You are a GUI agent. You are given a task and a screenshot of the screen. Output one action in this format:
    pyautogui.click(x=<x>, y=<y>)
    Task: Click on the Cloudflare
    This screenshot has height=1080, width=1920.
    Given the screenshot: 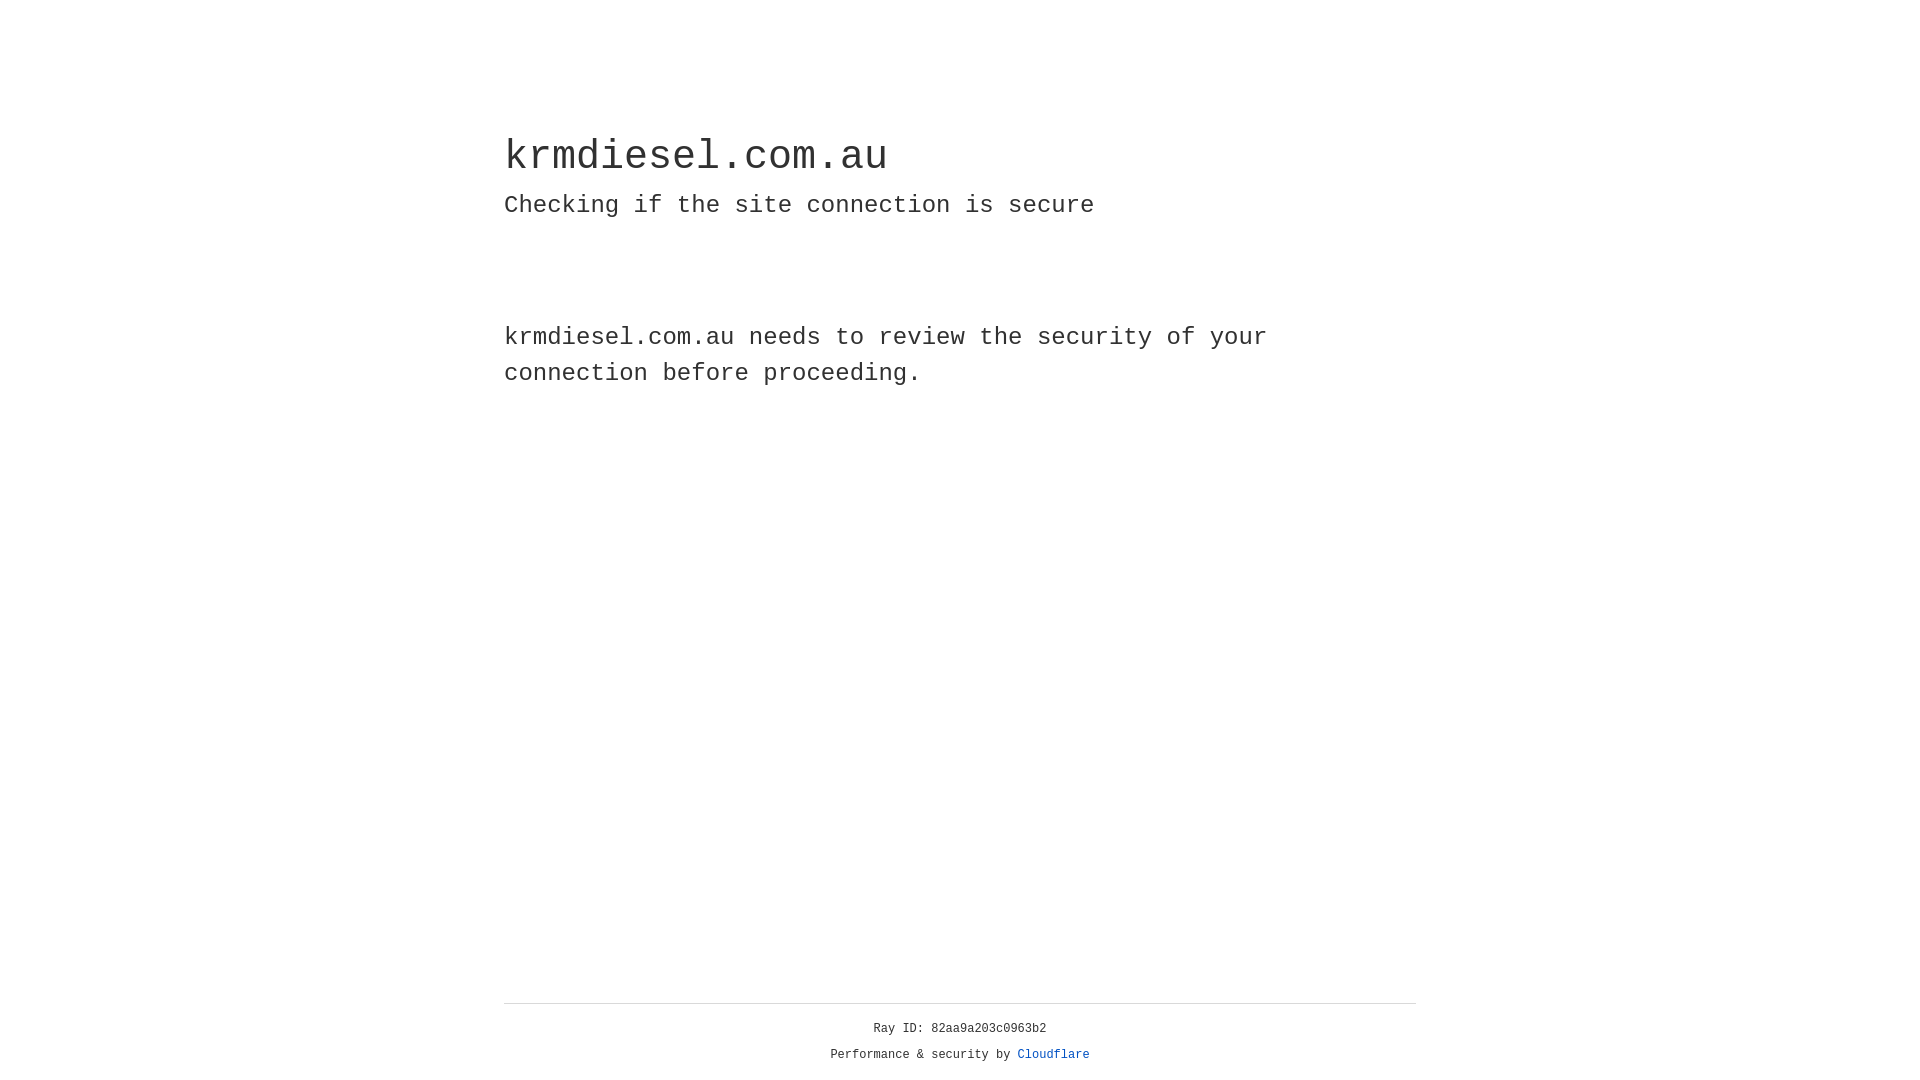 What is the action you would take?
    pyautogui.click(x=1054, y=1055)
    